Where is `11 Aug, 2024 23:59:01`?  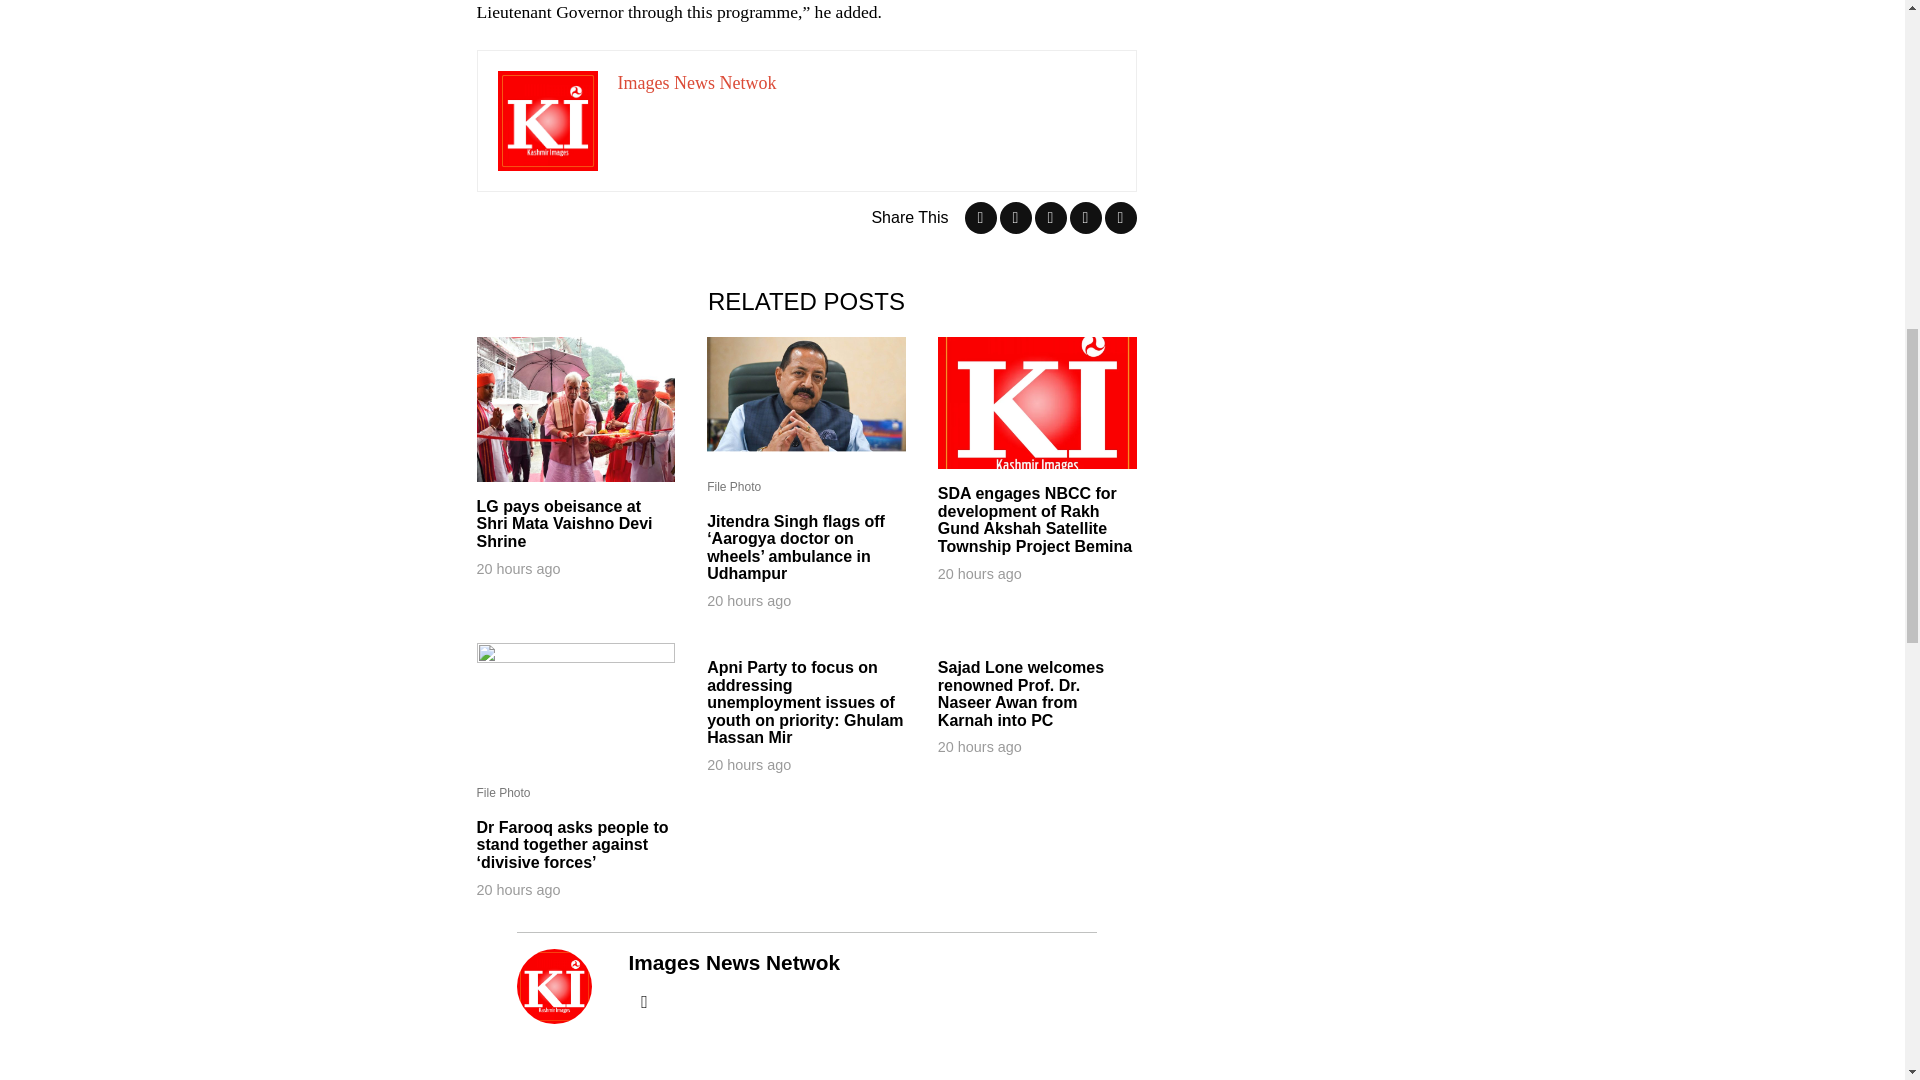 11 Aug, 2024 23:59:01 is located at coordinates (748, 600).